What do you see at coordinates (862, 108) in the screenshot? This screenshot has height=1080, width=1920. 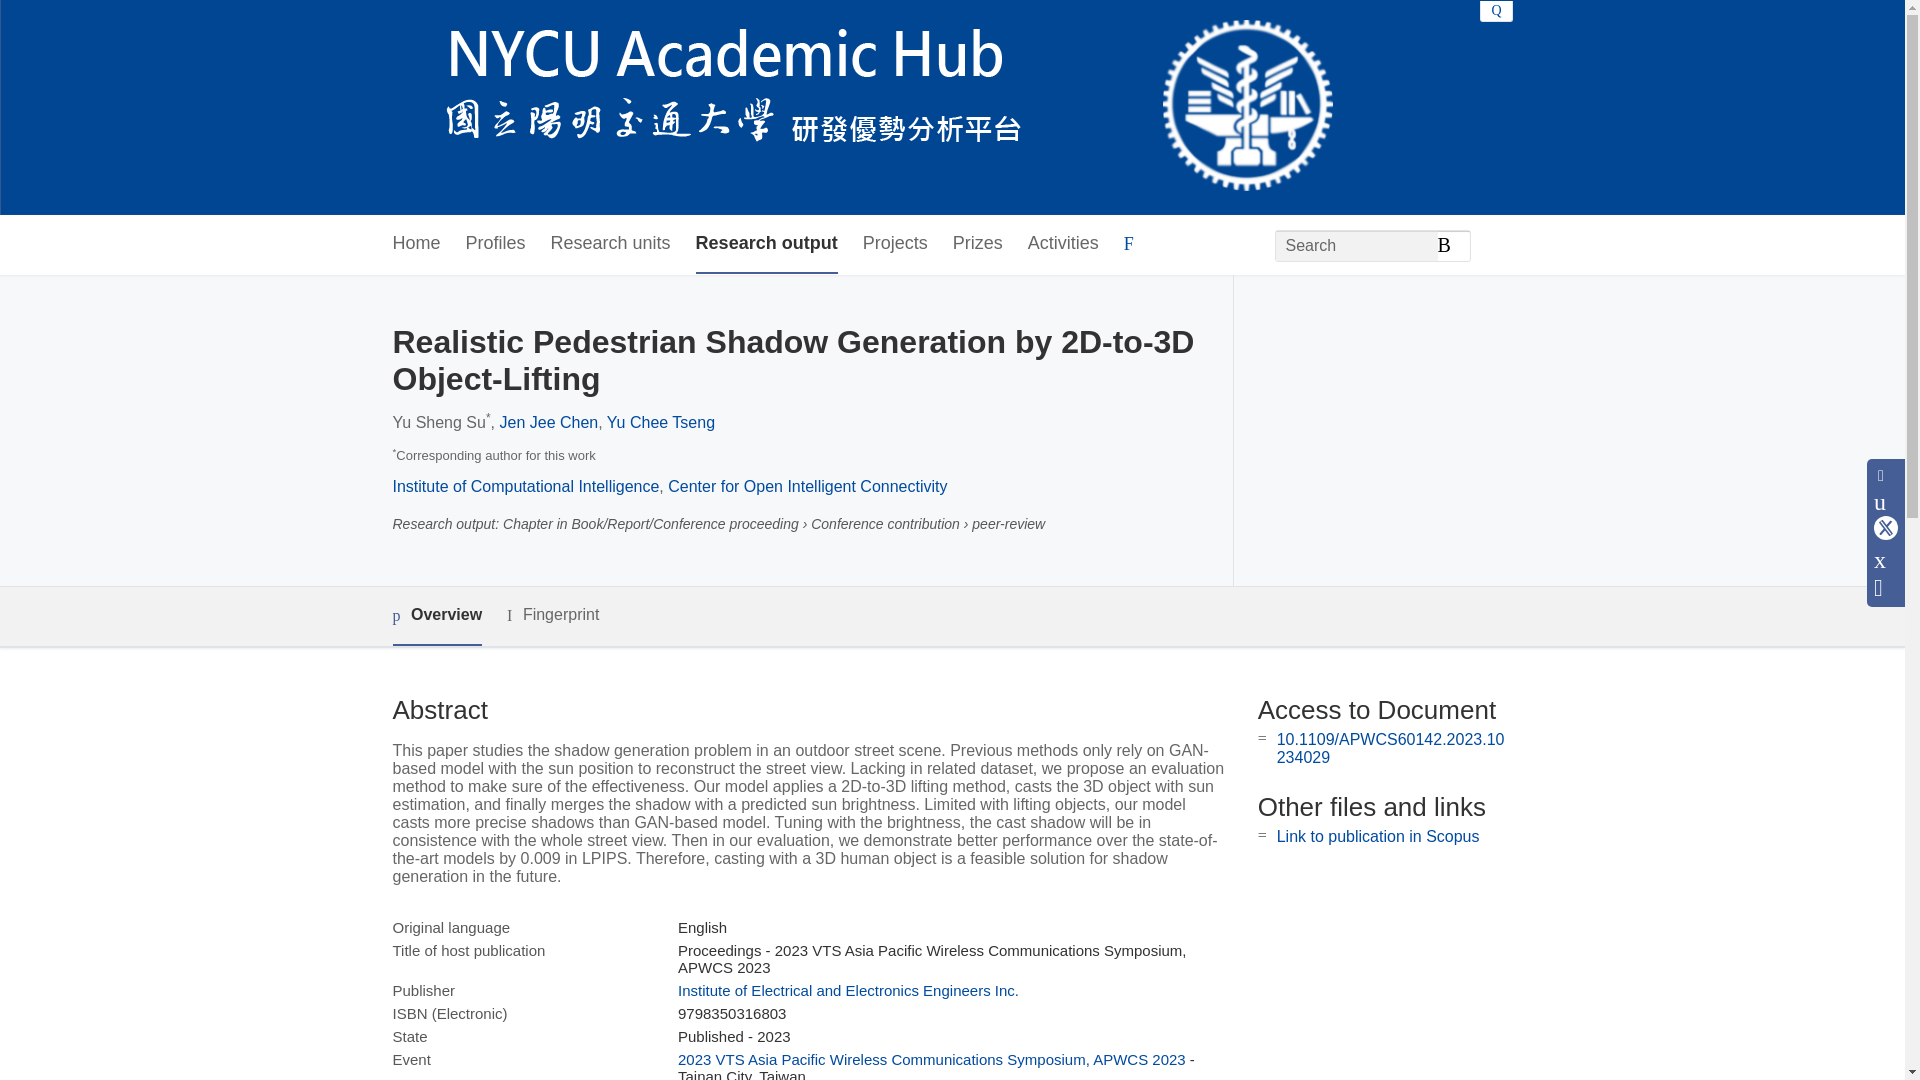 I see `National Yang Ming Chiao Tung University Academic Hub Home` at bounding box center [862, 108].